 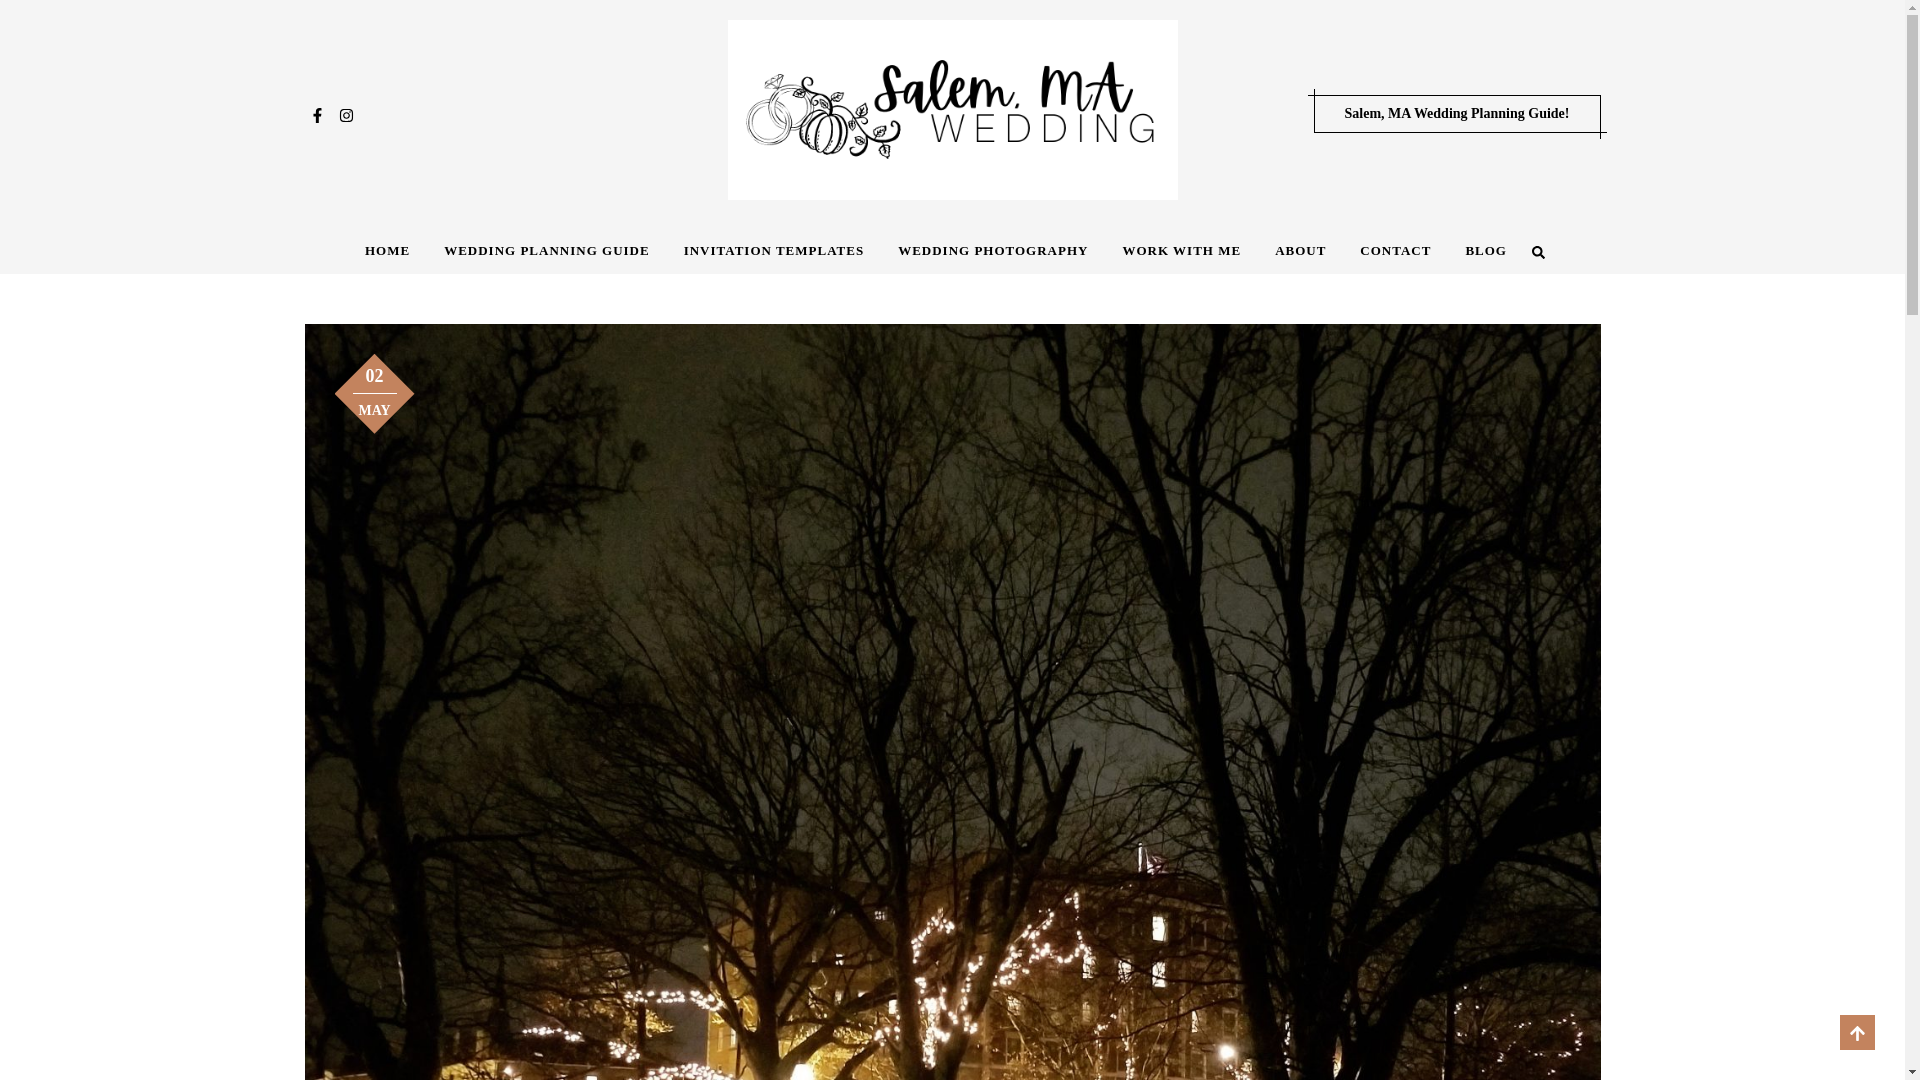 What do you see at coordinates (1180, 272) in the screenshot?
I see `WORK WITH ME` at bounding box center [1180, 272].